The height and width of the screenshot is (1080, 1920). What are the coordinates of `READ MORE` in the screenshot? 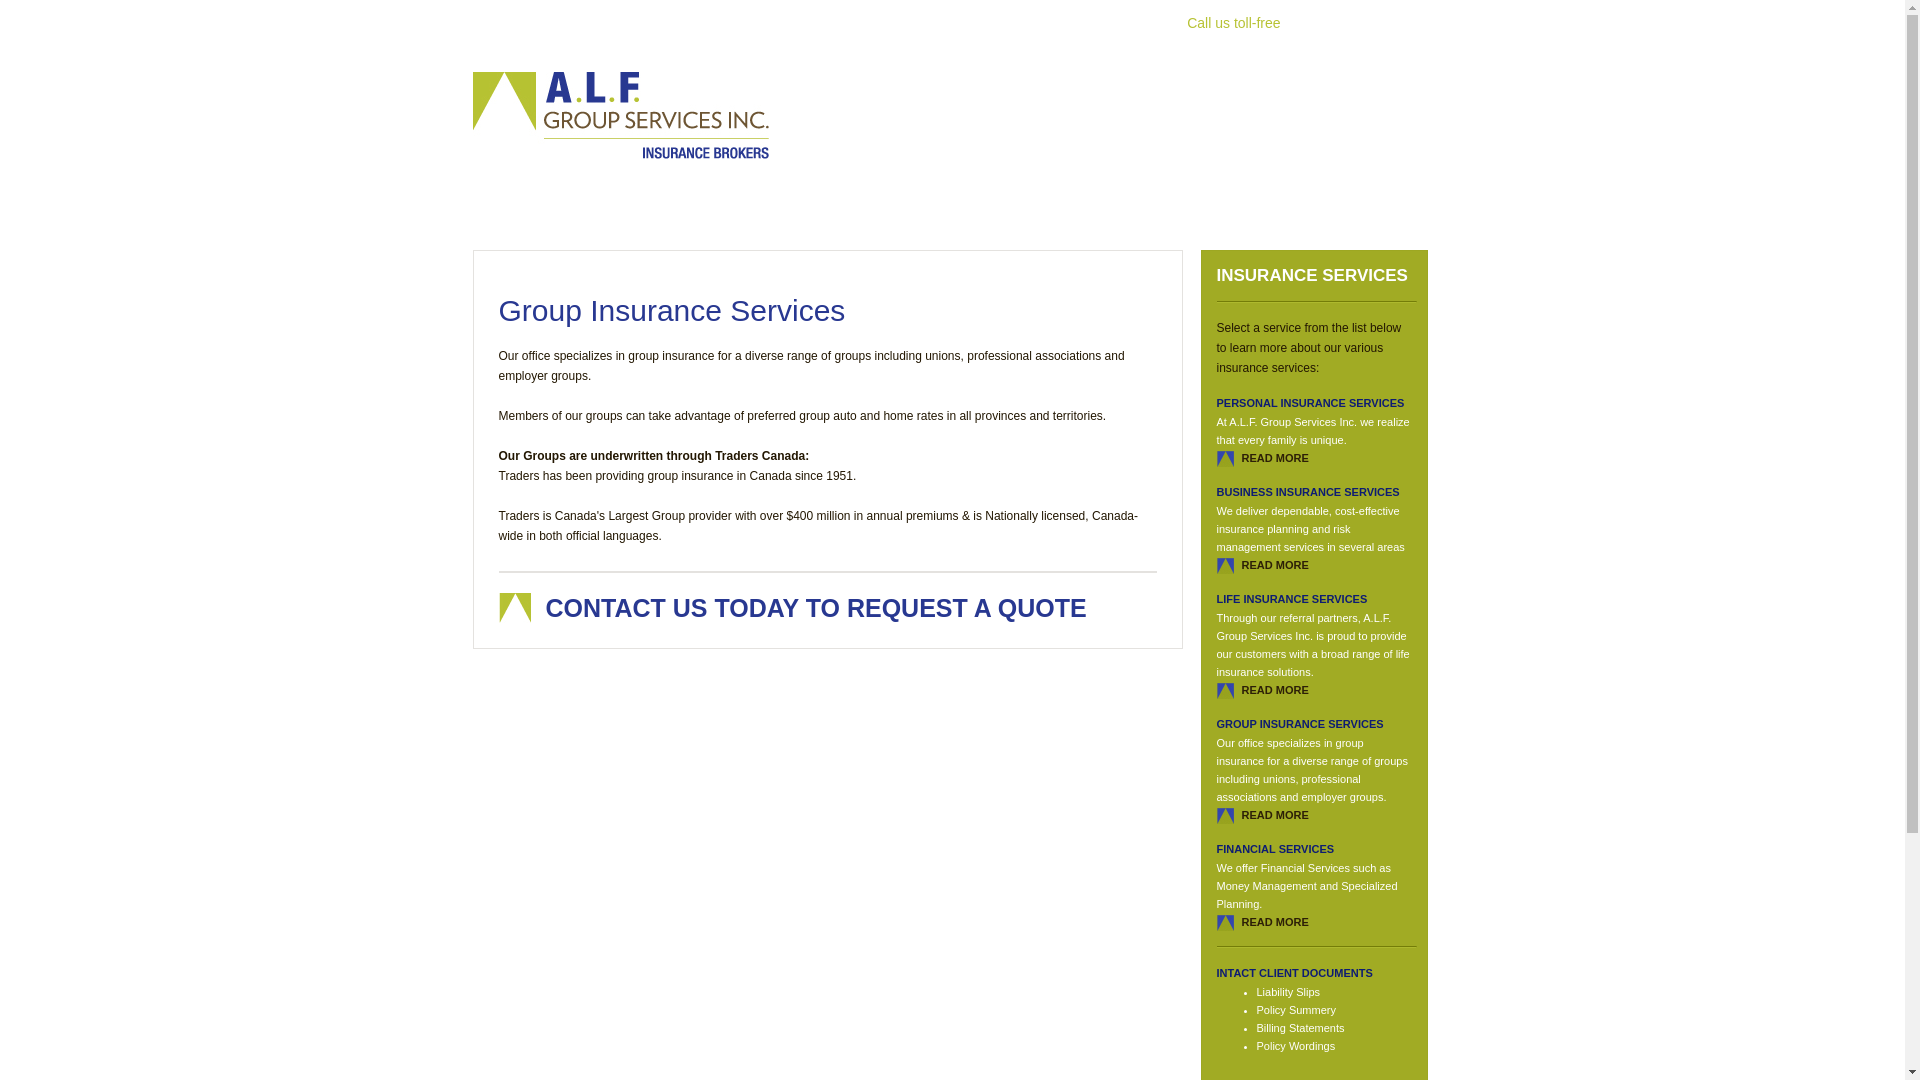 It's located at (1276, 565).